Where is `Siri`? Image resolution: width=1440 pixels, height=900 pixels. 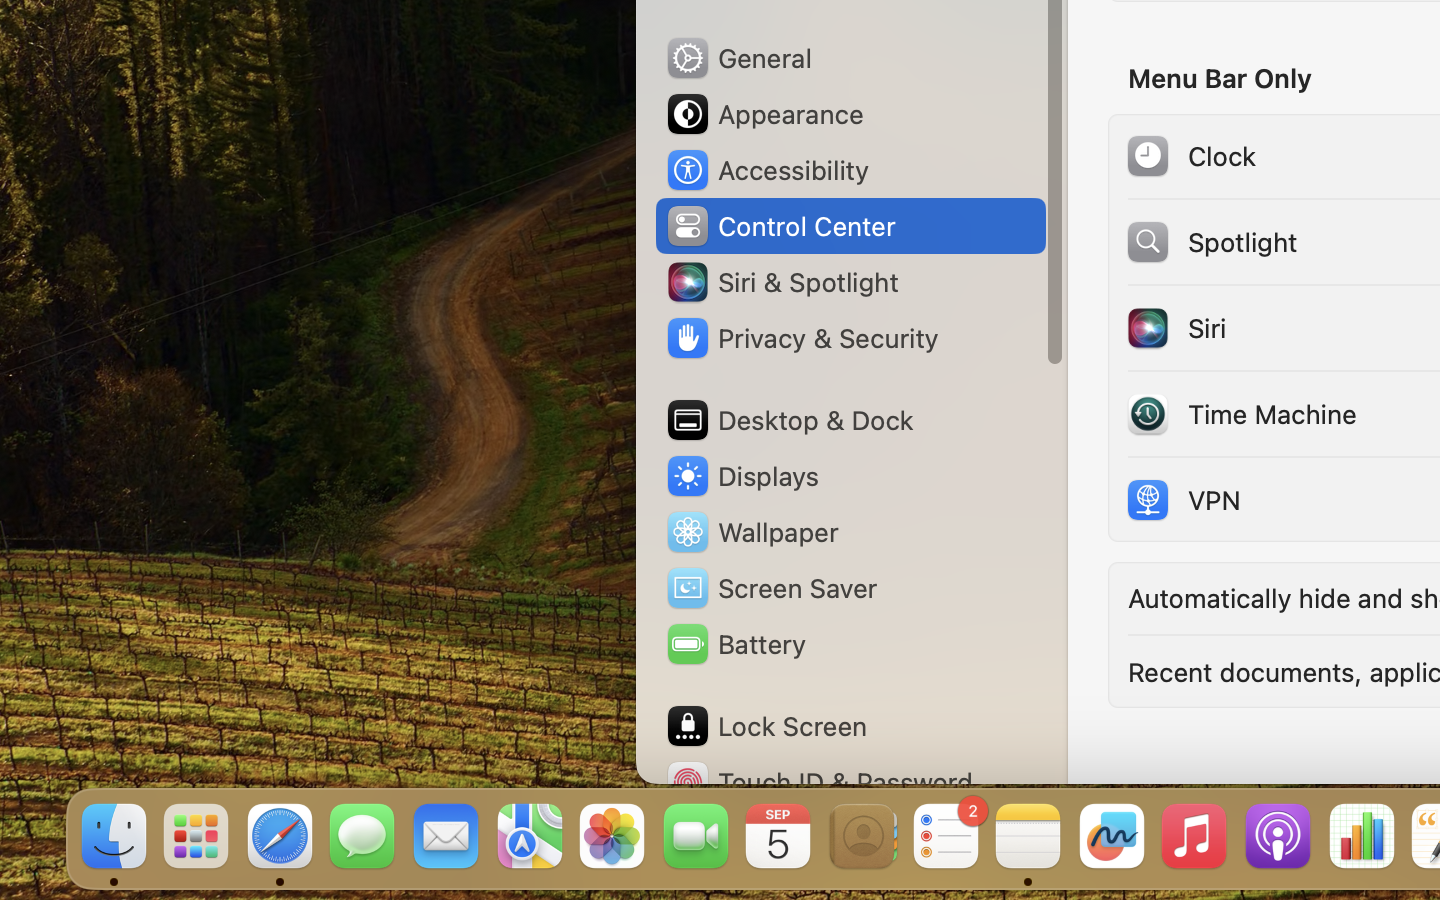
Siri is located at coordinates (1175, 328).